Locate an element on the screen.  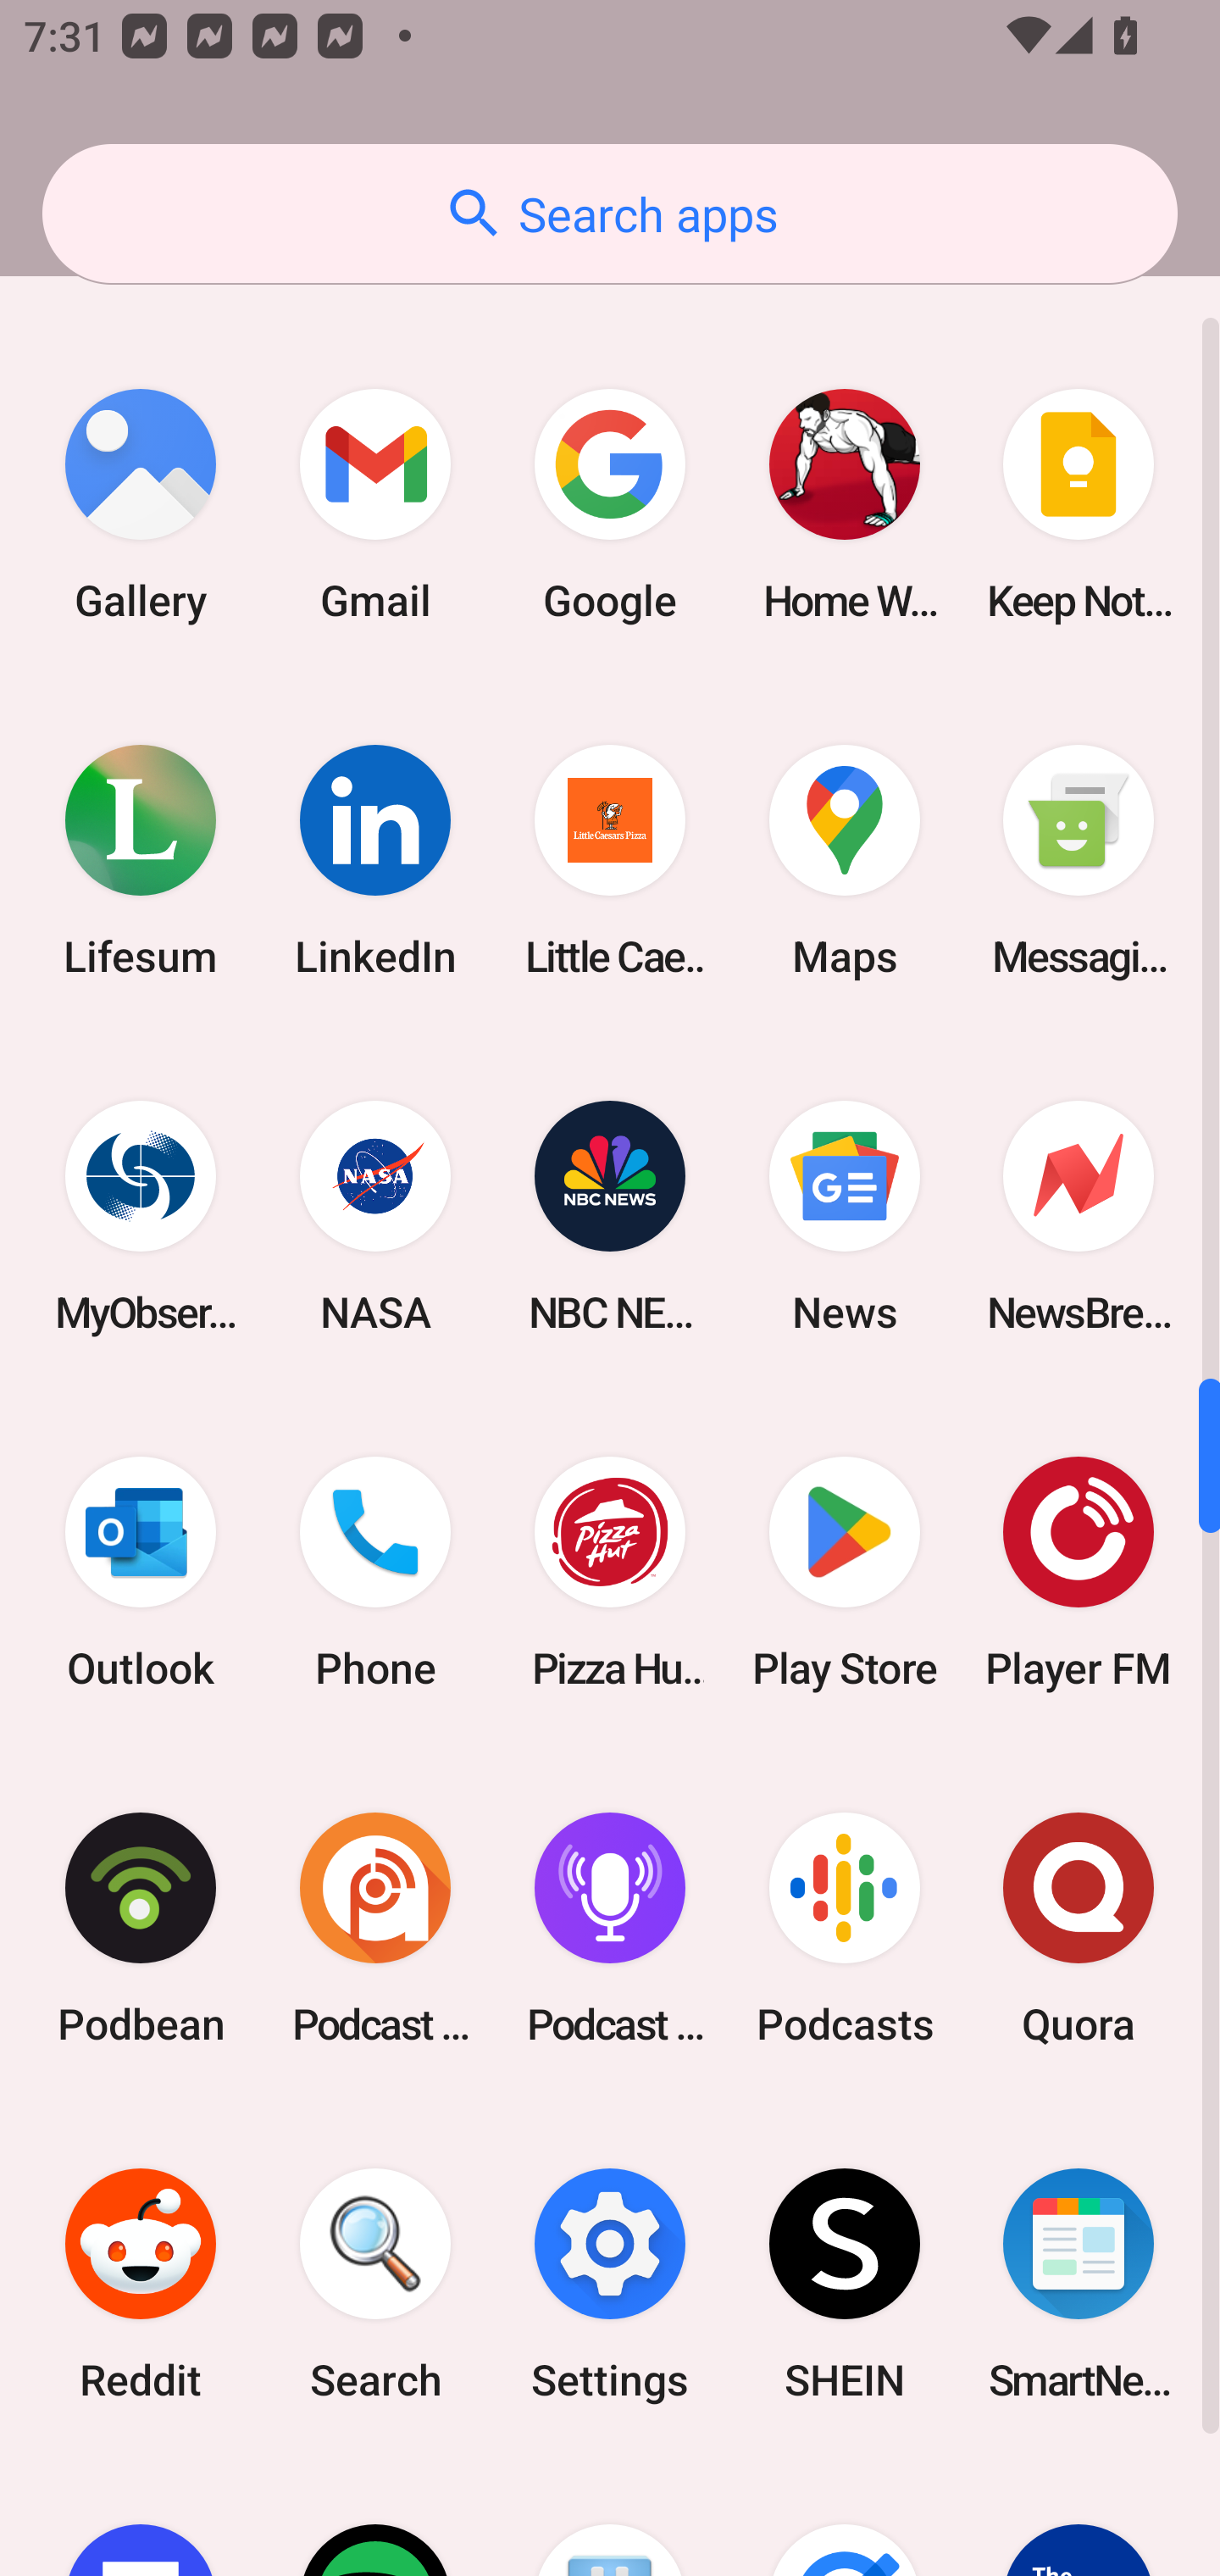
Keep Notes is located at coordinates (1079, 505).